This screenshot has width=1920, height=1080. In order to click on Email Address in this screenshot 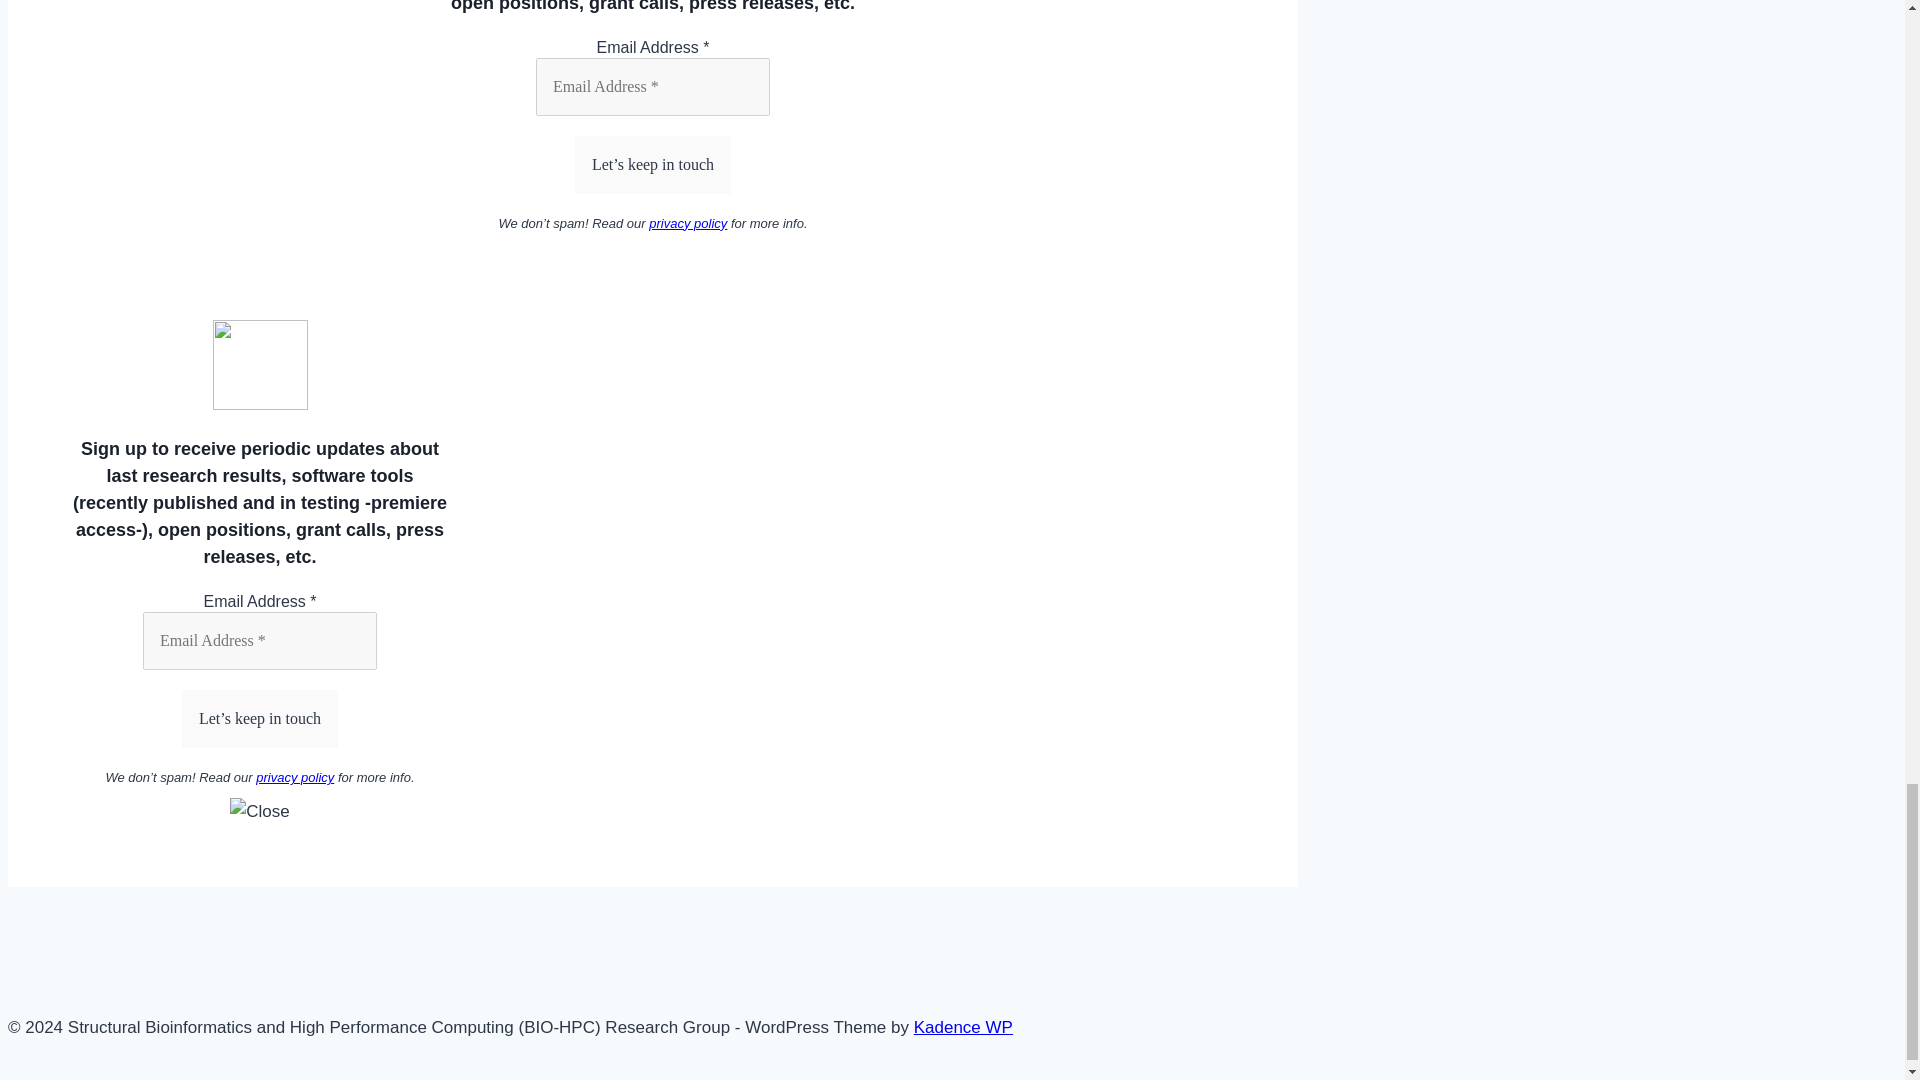, I will do `click(259, 640)`.